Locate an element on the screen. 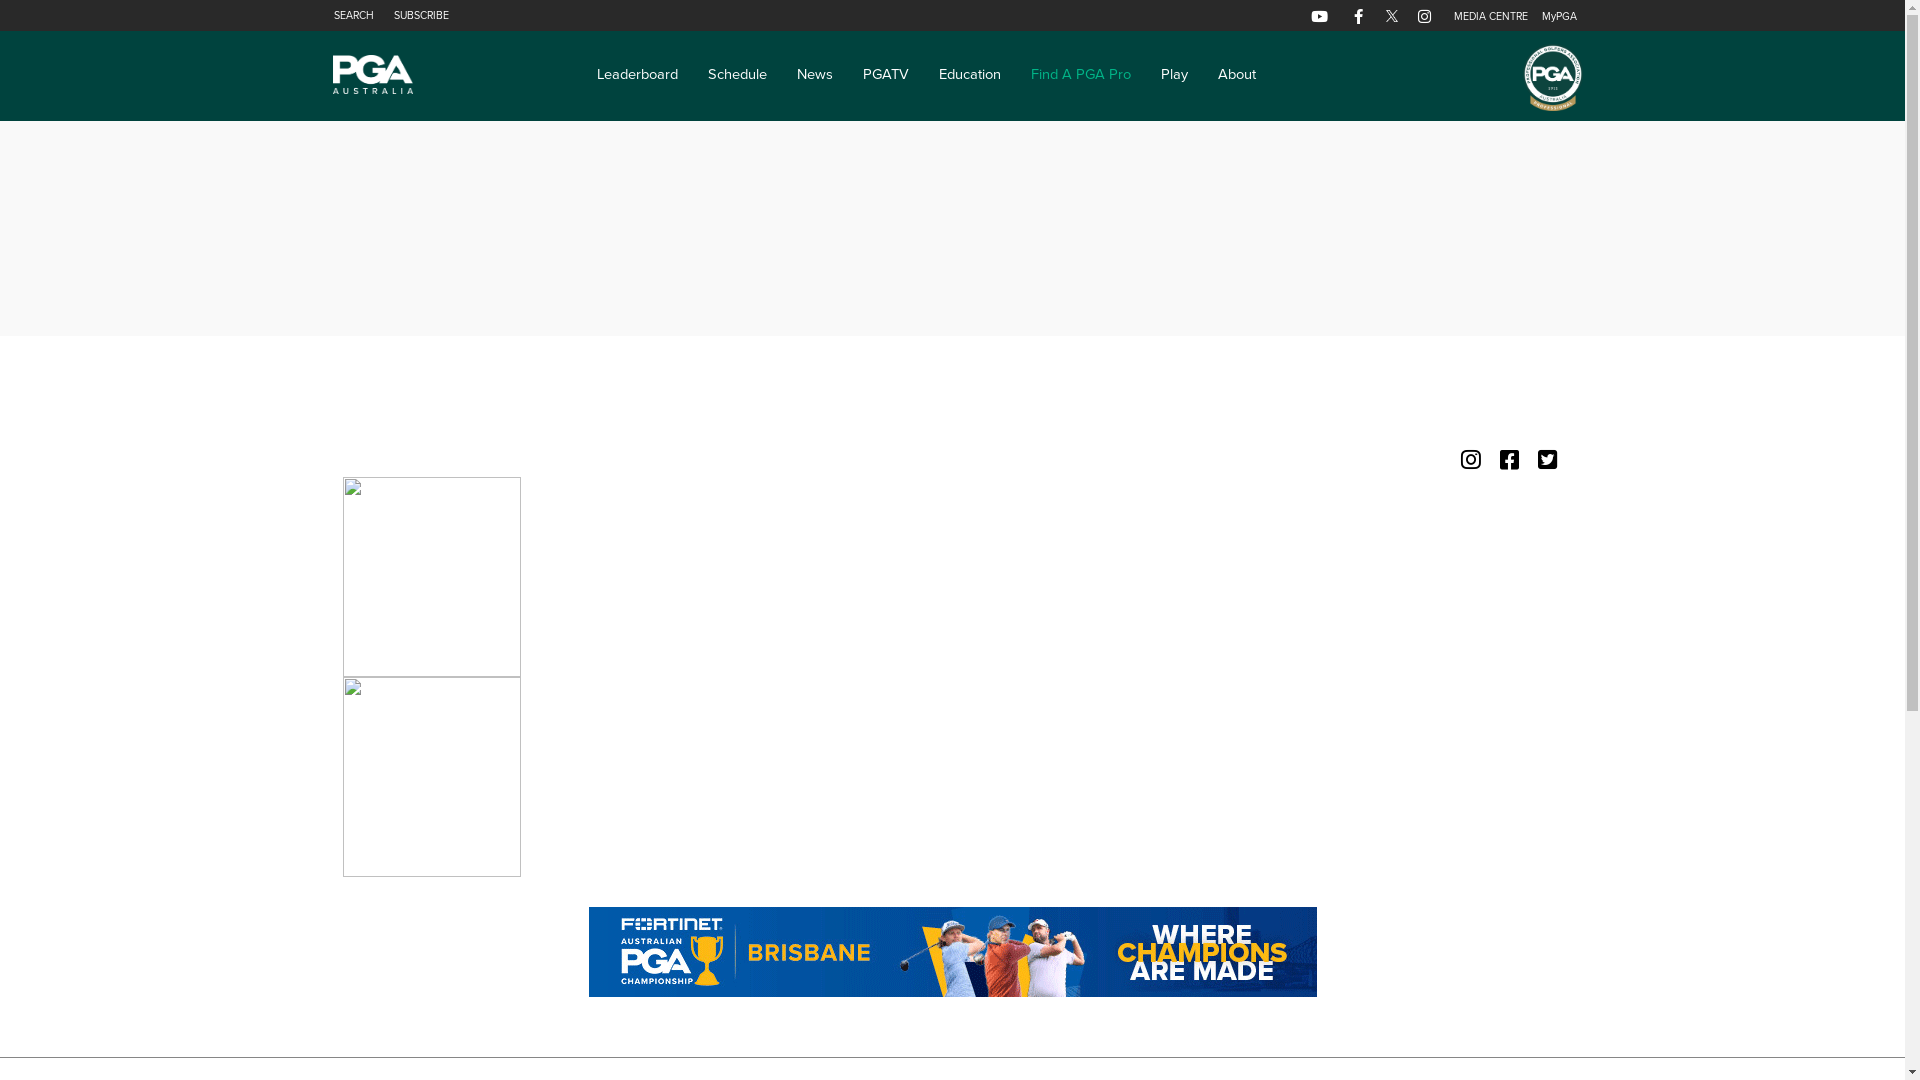 The image size is (1920, 1080). News is located at coordinates (815, 74).